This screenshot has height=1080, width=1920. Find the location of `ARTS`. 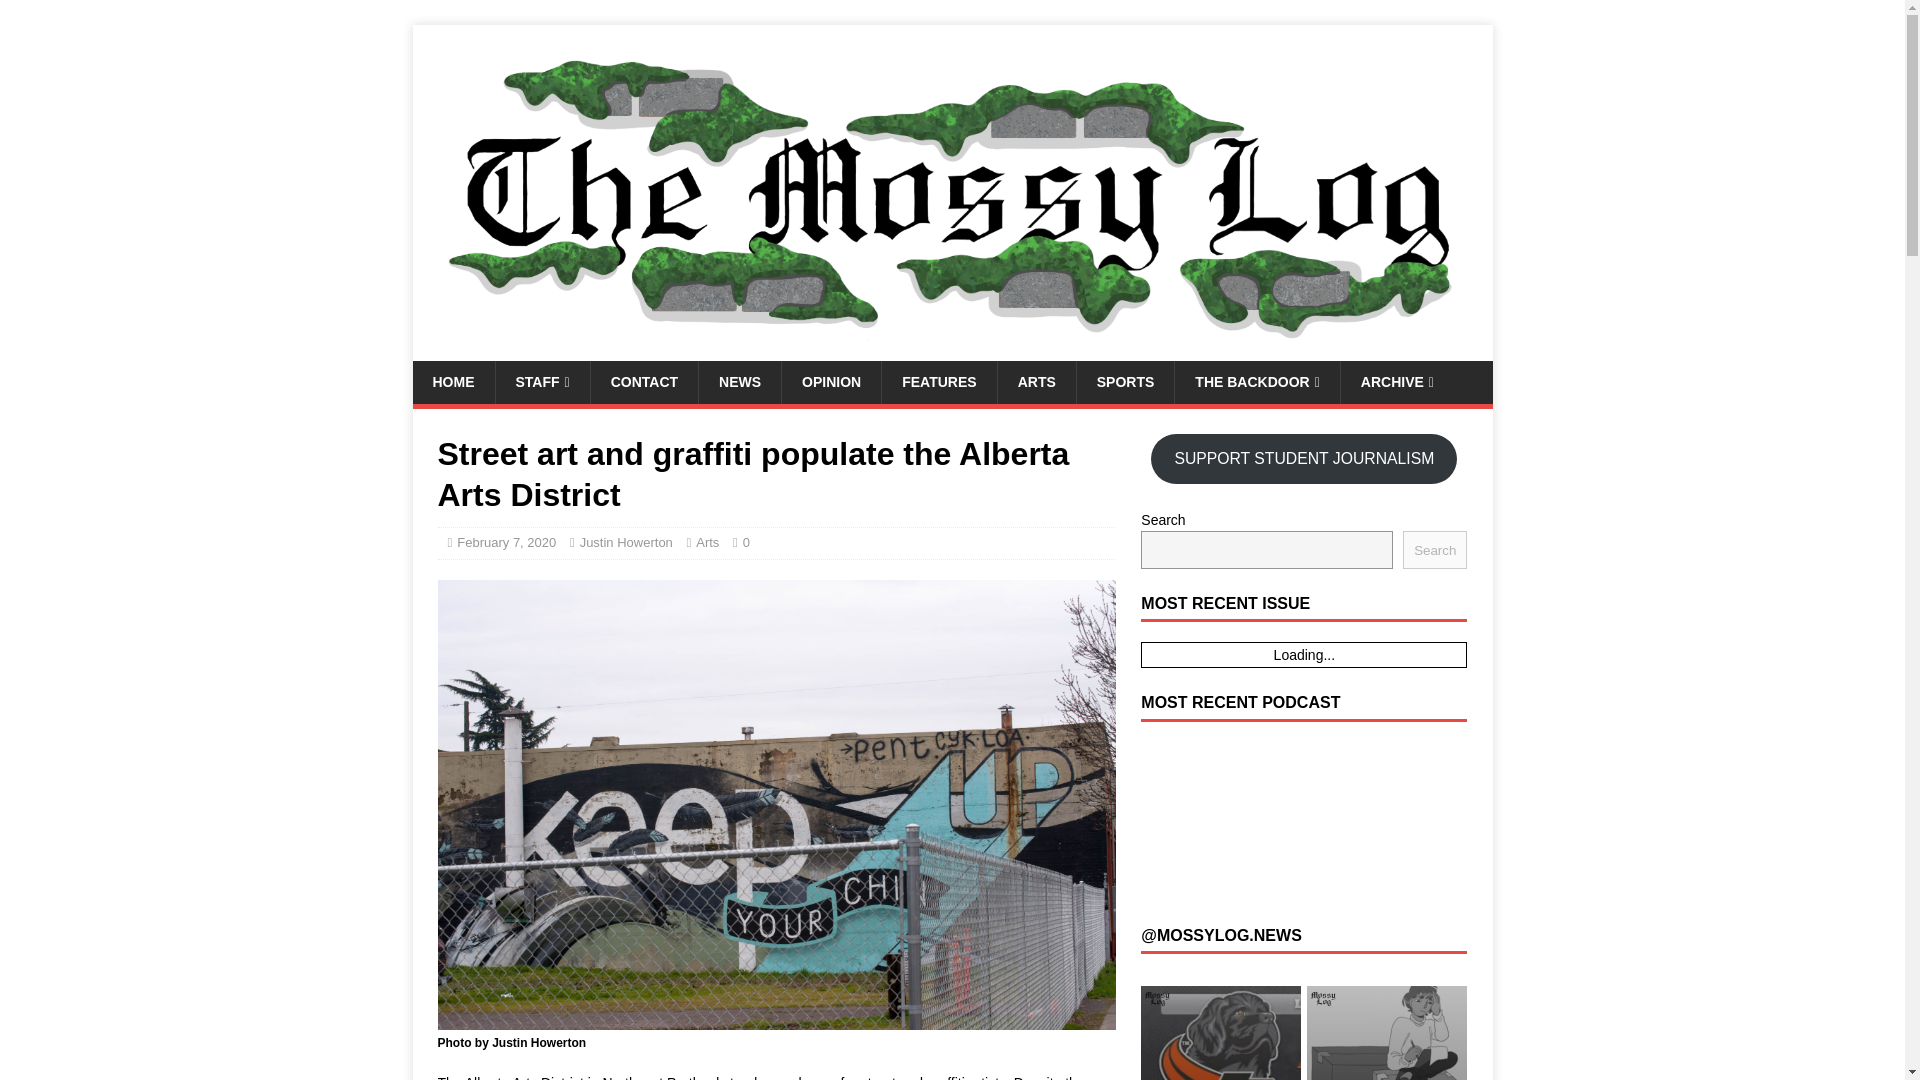

ARTS is located at coordinates (1036, 381).